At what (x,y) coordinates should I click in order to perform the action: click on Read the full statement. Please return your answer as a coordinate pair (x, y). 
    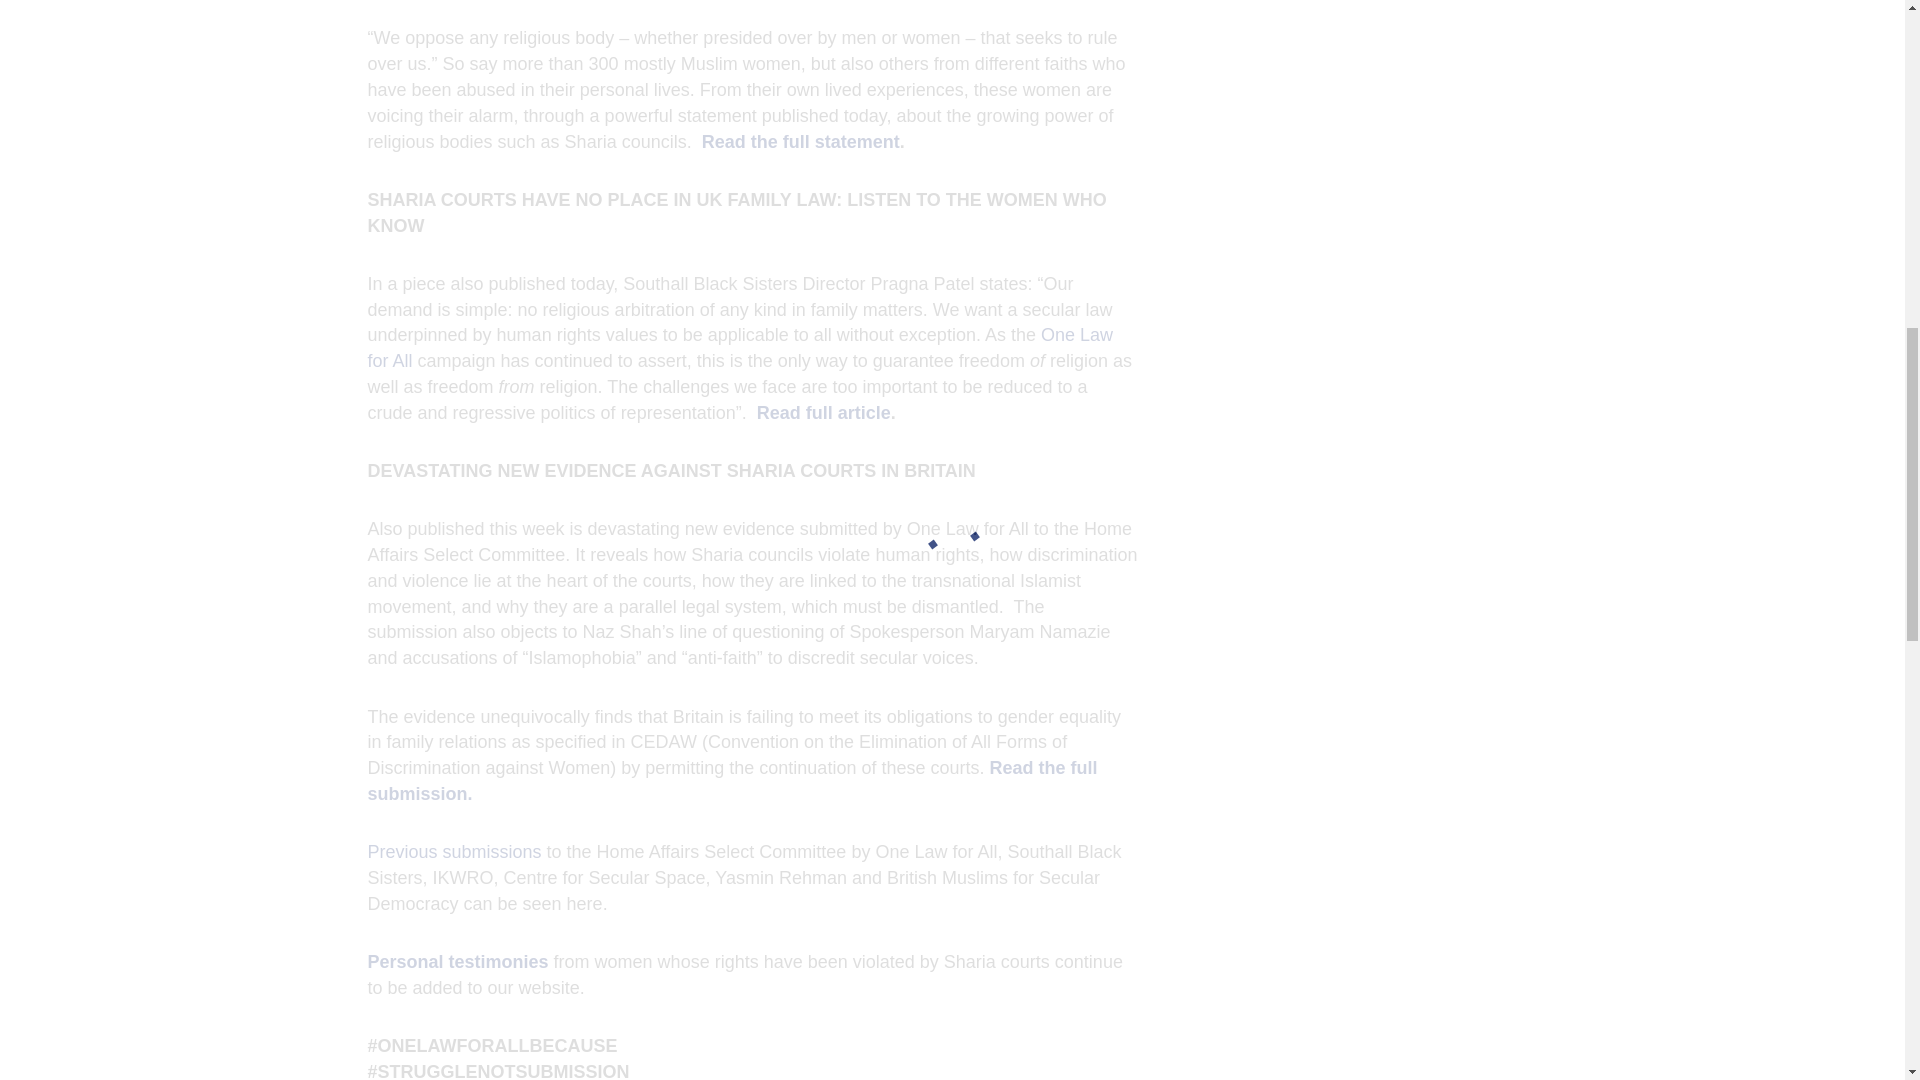
    Looking at the image, I should click on (801, 142).